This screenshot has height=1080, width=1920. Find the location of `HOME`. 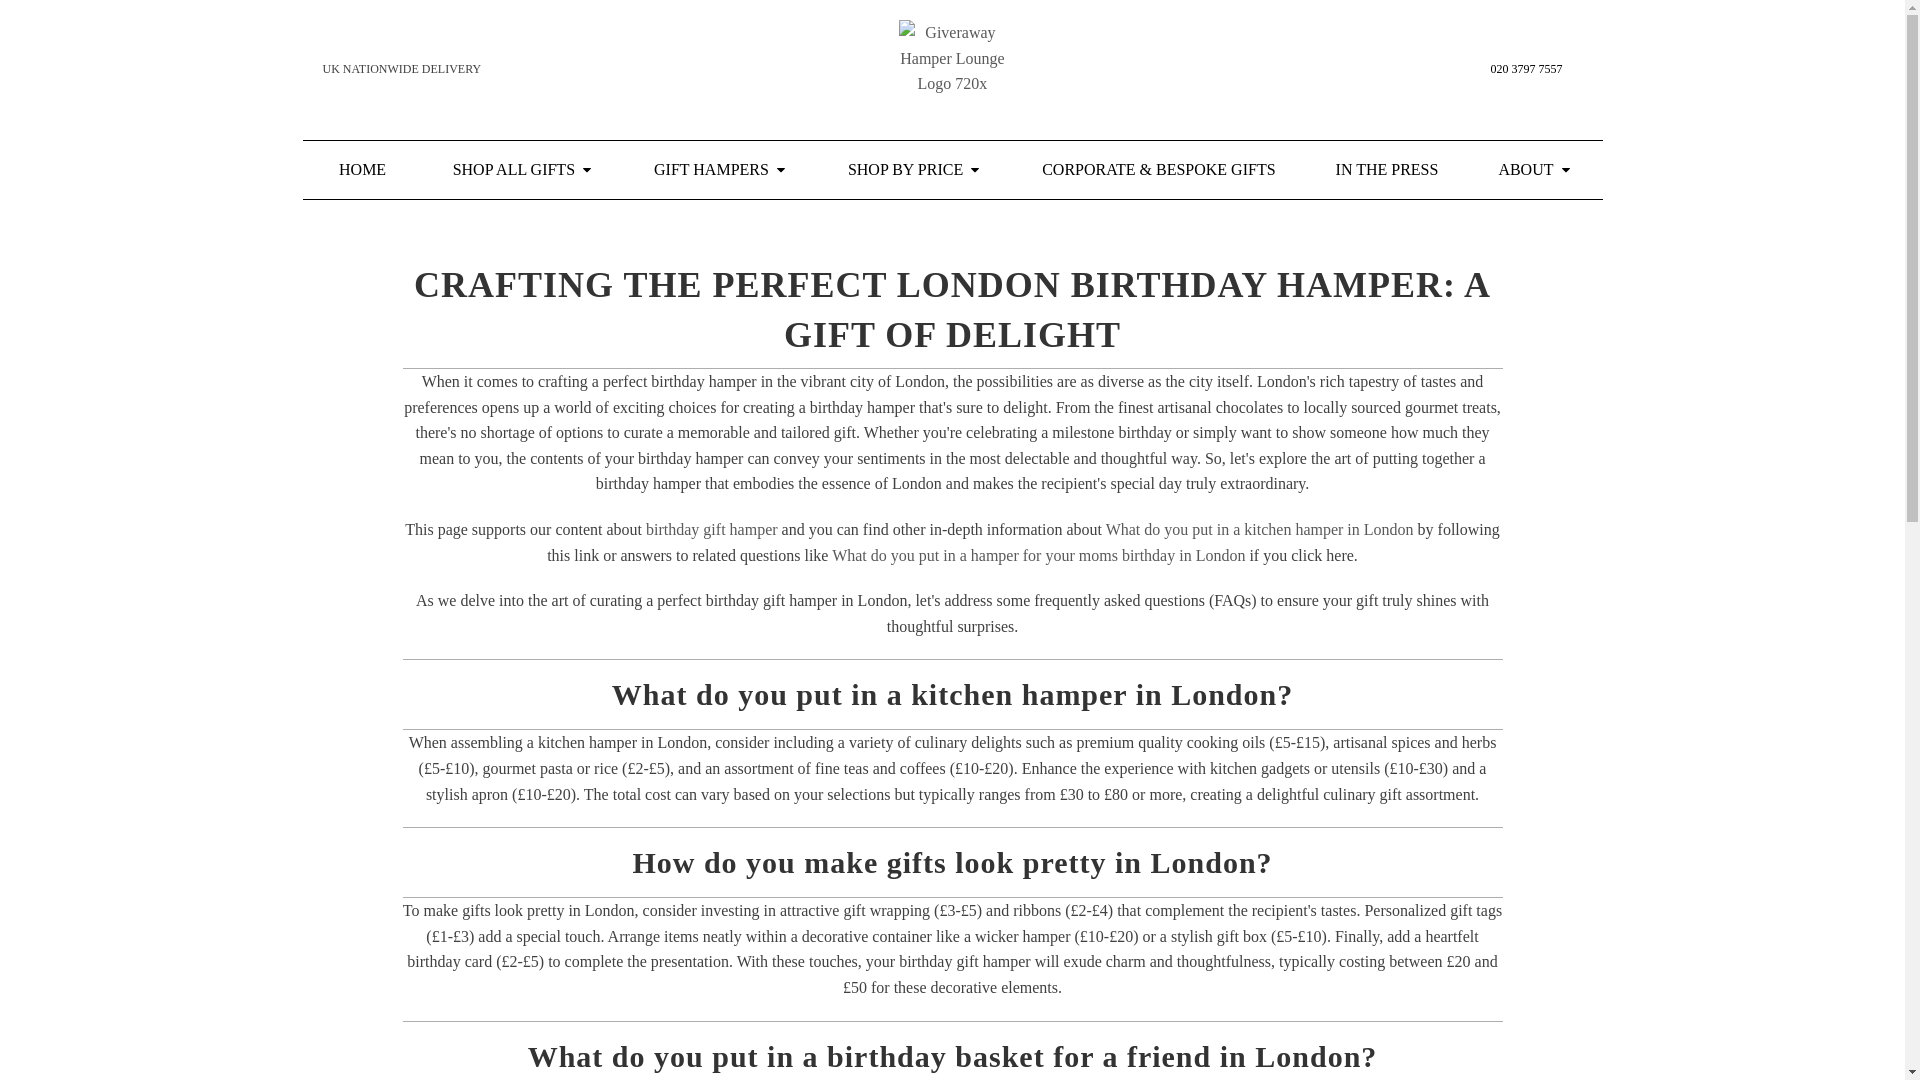

HOME is located at coordinates (362, 170).